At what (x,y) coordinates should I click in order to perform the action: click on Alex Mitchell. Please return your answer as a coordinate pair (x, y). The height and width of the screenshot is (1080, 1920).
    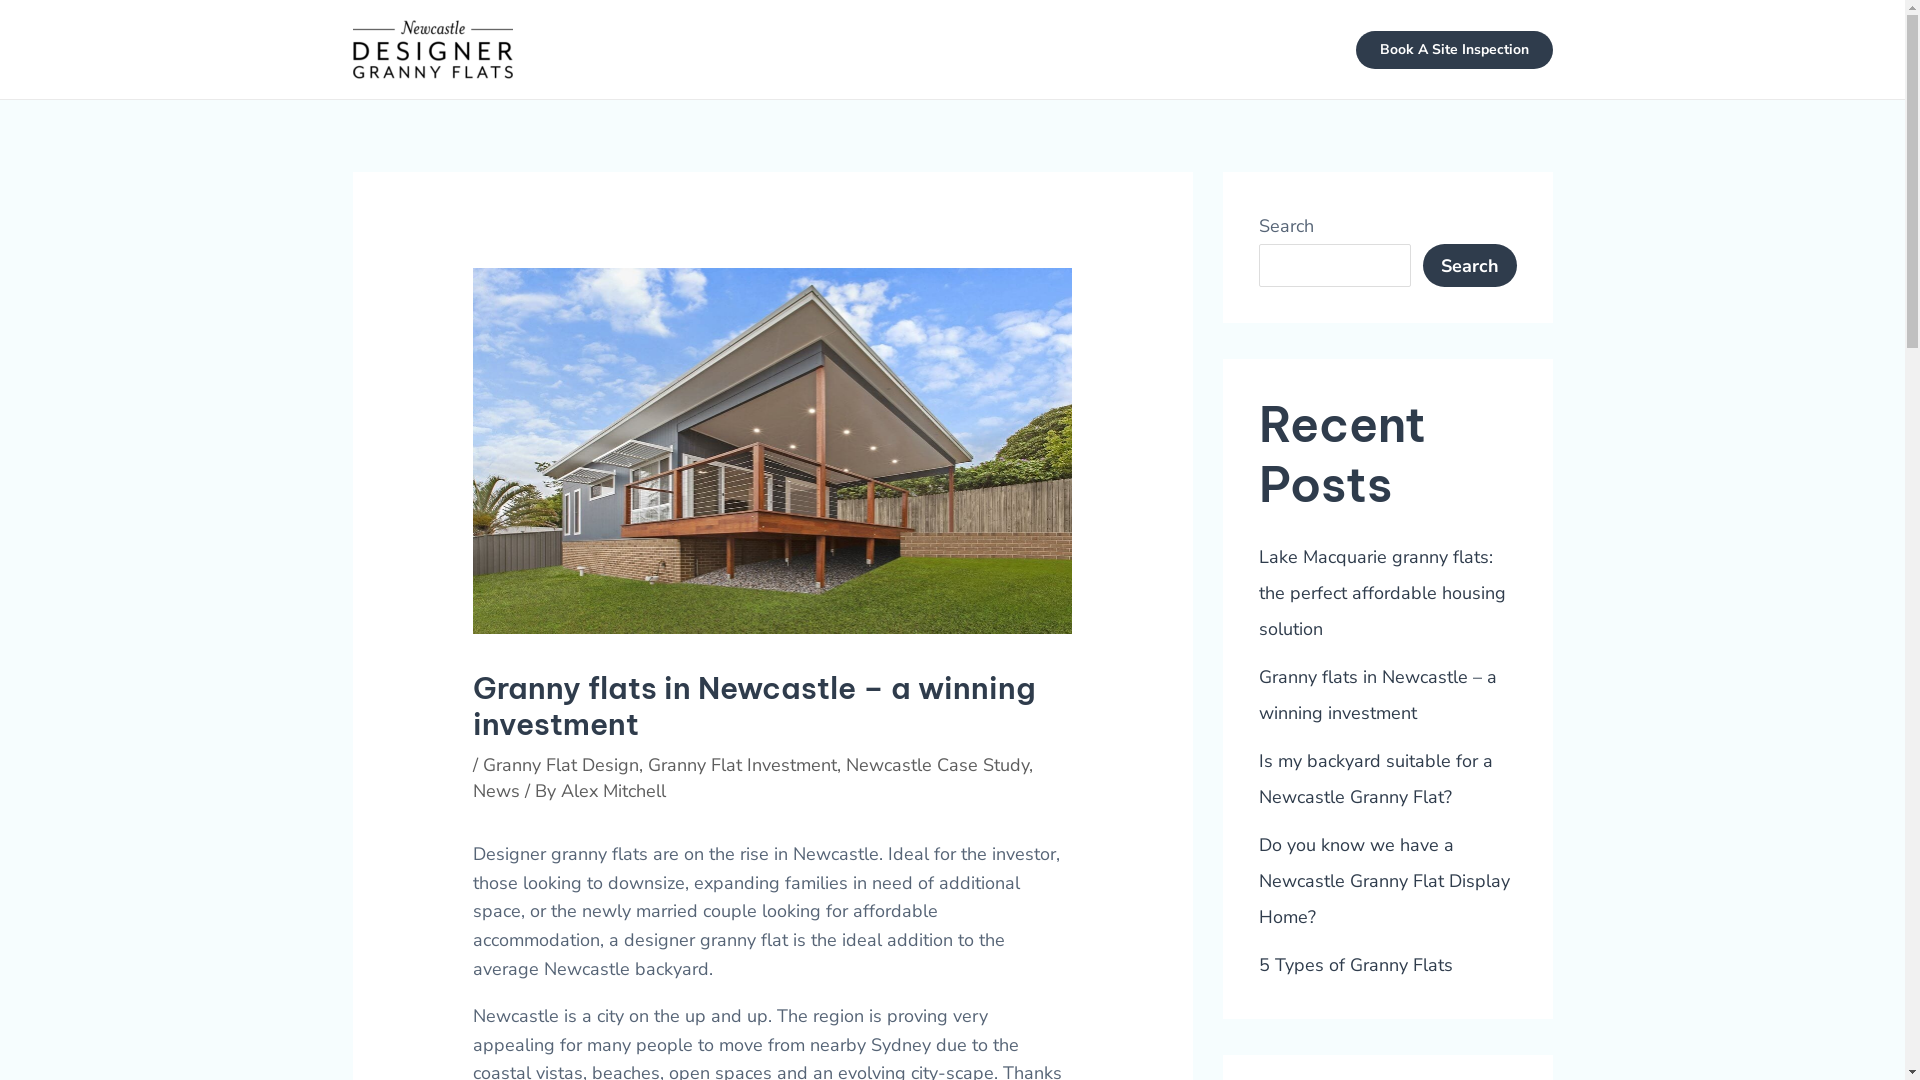
    Looking at the image, I should click on (614, 791).